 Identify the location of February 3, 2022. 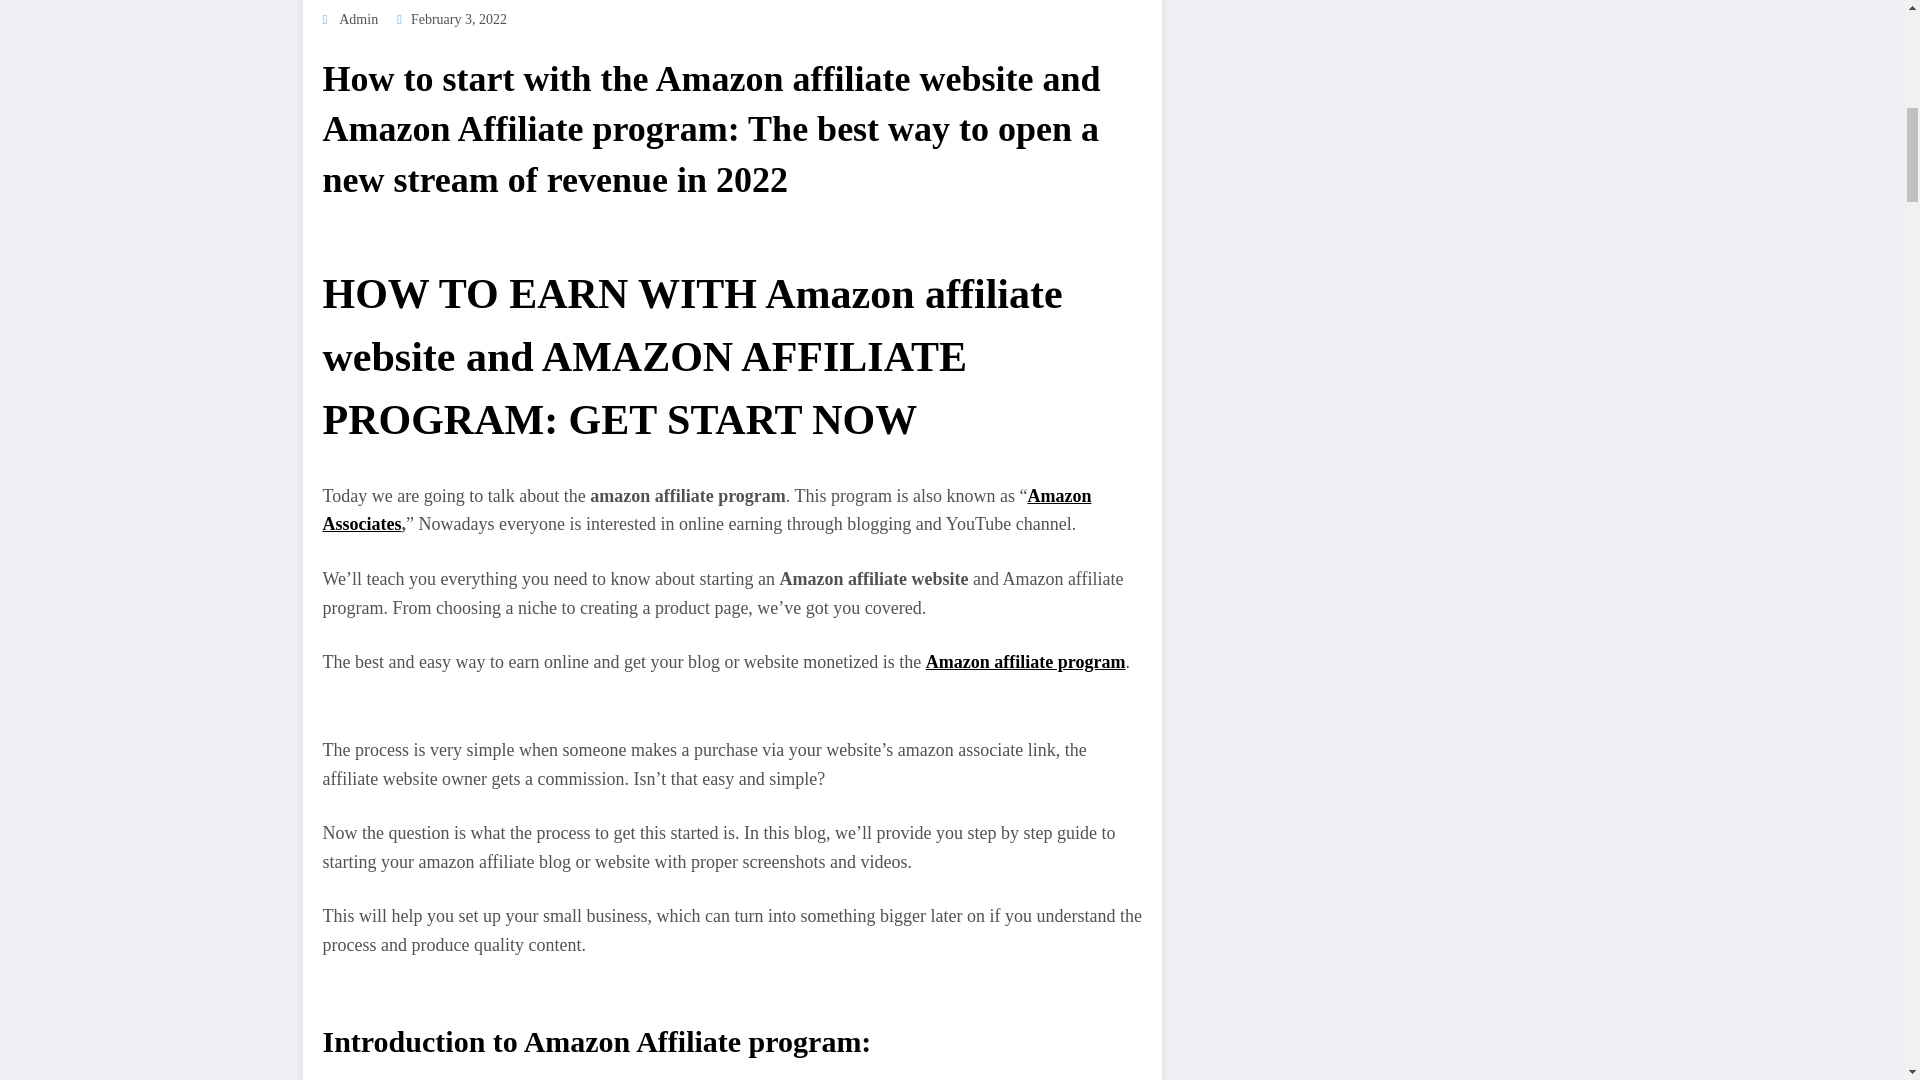
(458, 19).